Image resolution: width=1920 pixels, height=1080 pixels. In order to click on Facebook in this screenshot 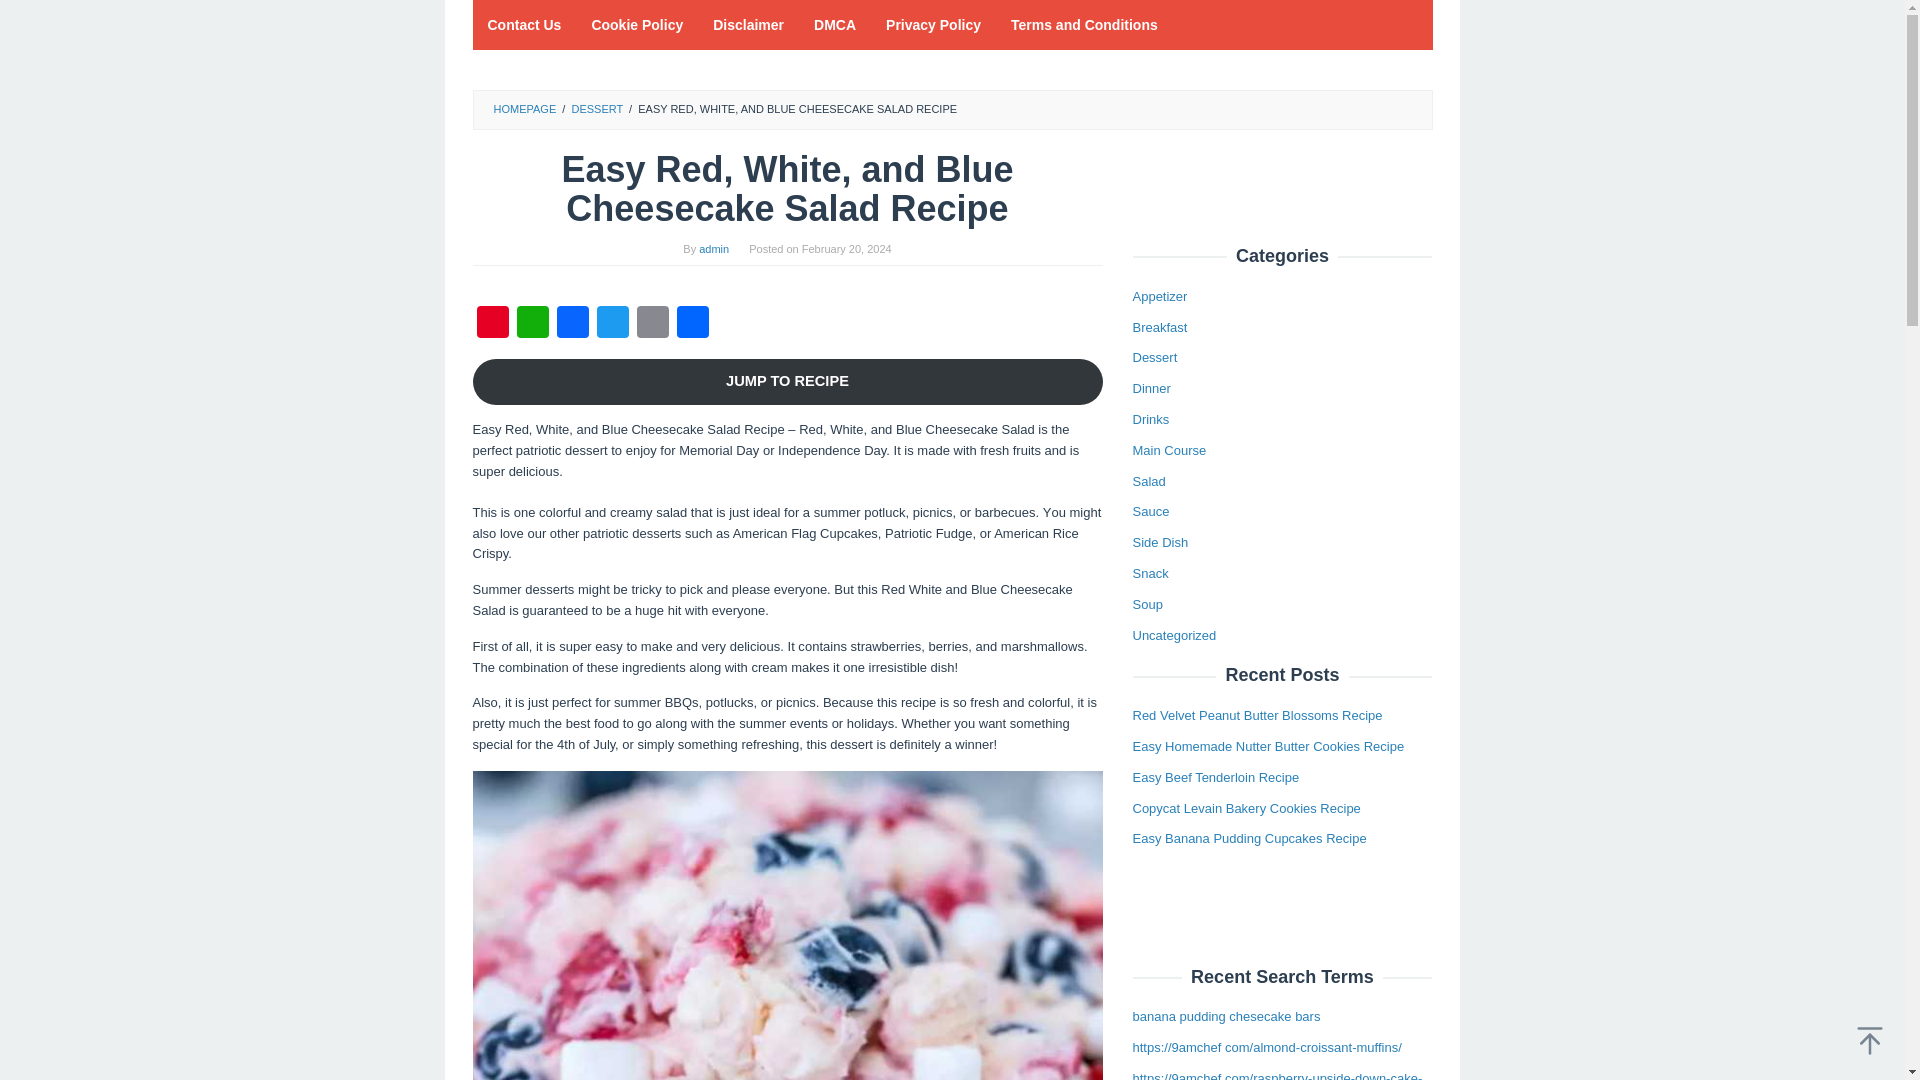, I will do `click(572, 324)`.